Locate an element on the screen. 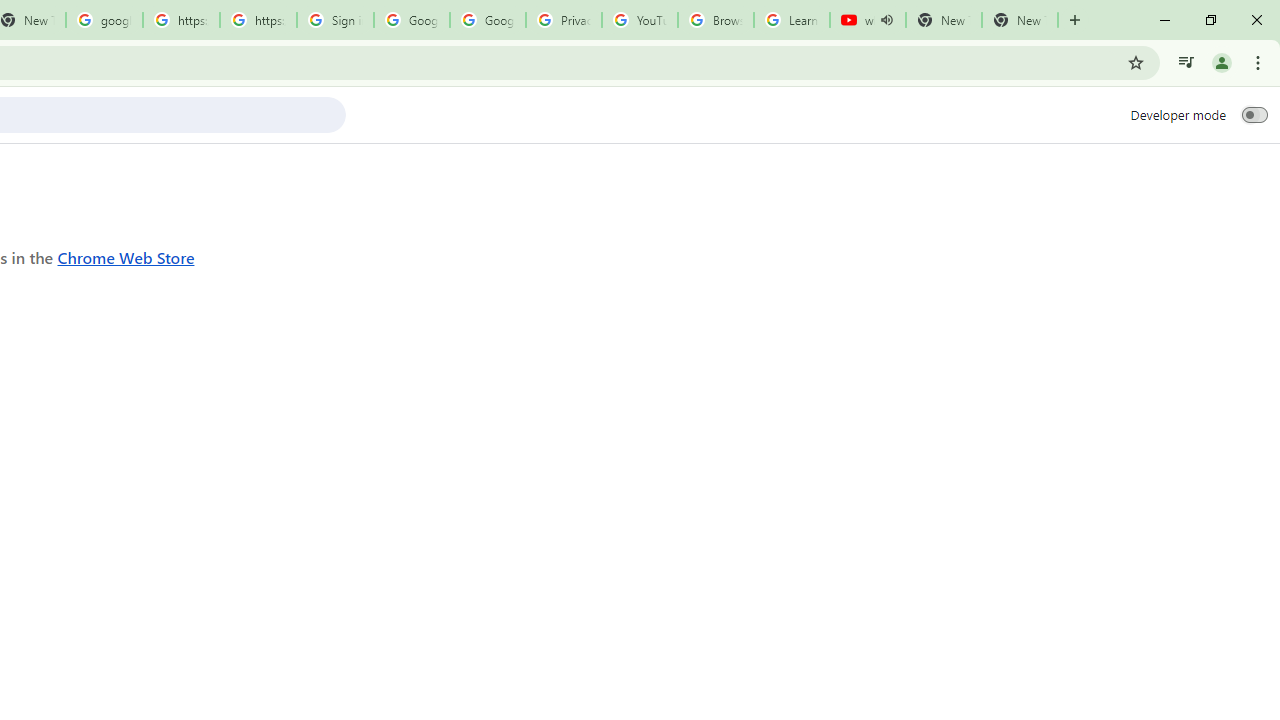 The image size is (1280, 720). YouTube is located at coordinates (640, 20).